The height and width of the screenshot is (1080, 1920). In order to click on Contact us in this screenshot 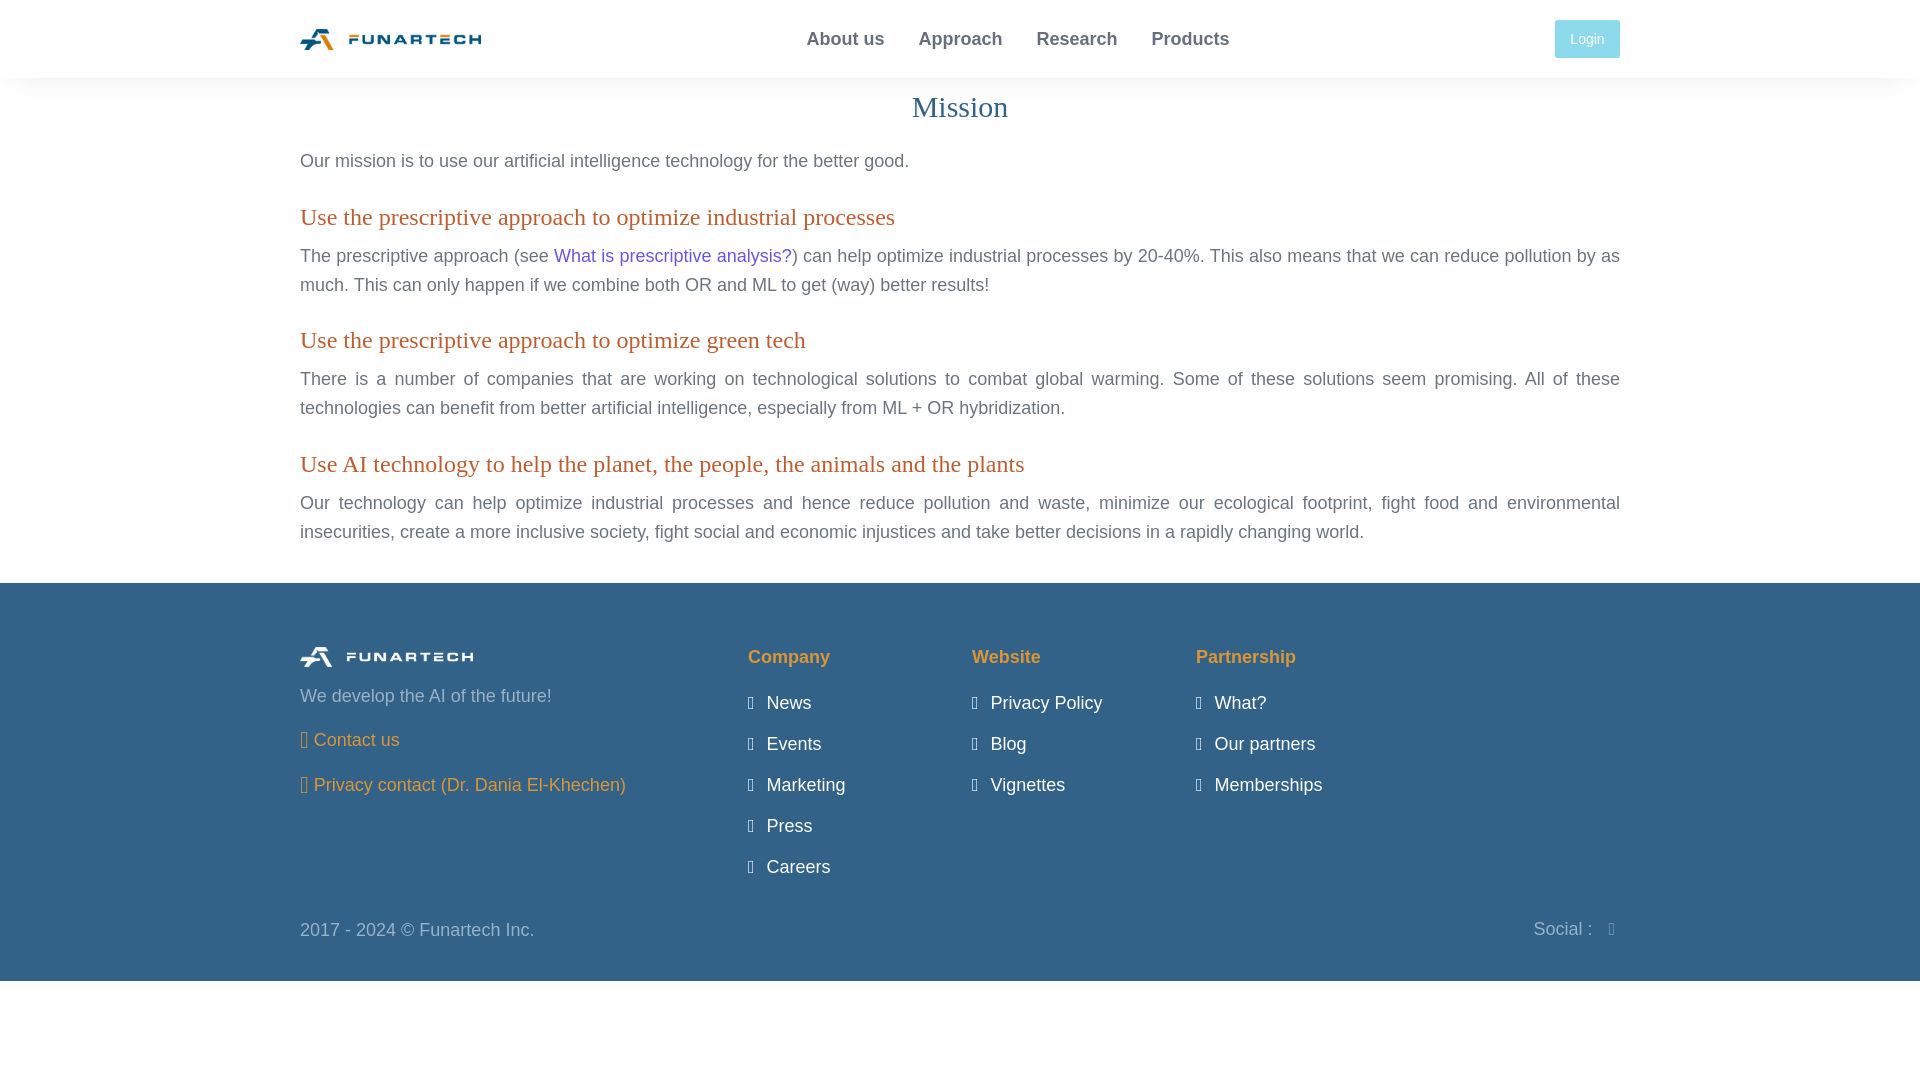, I will do `click(349, 740)`.